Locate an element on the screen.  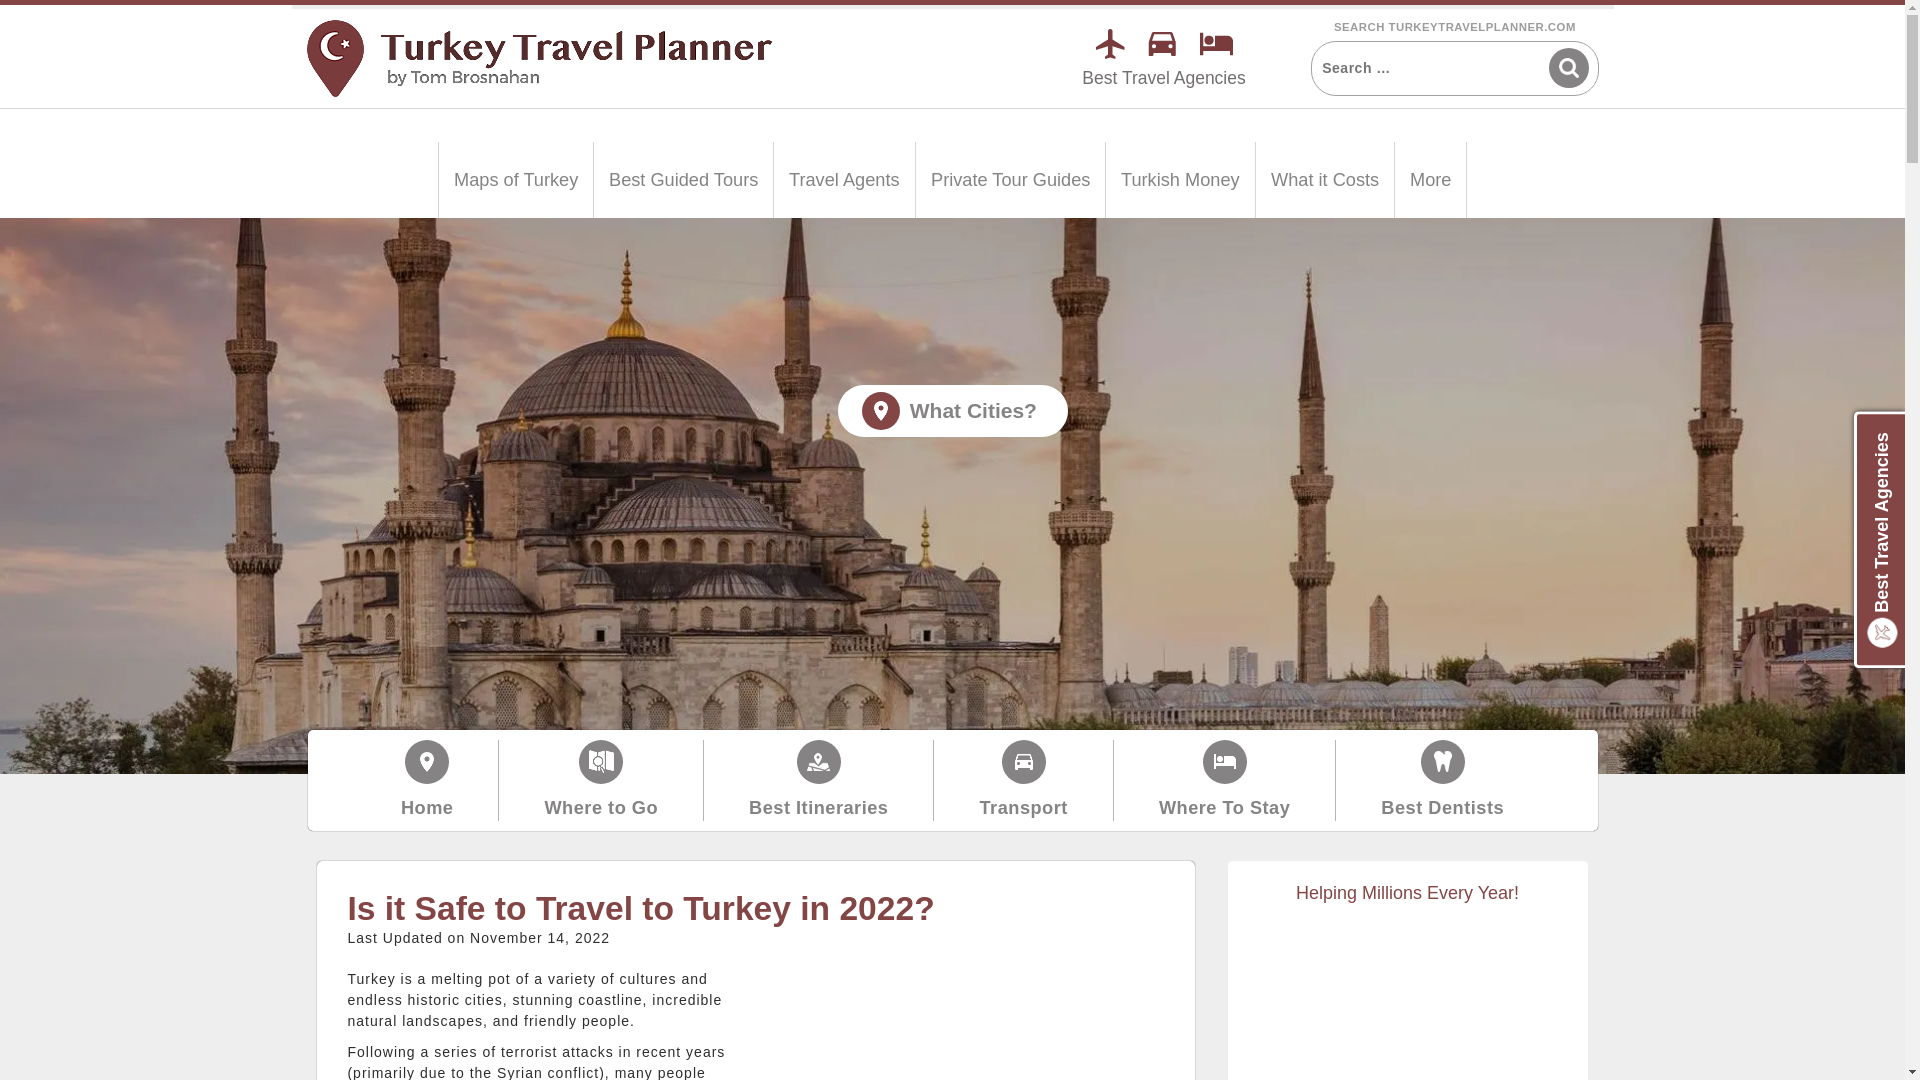
Is it Safe to Travel to Turkey in 2022? is located at coordinates (968, 1024).